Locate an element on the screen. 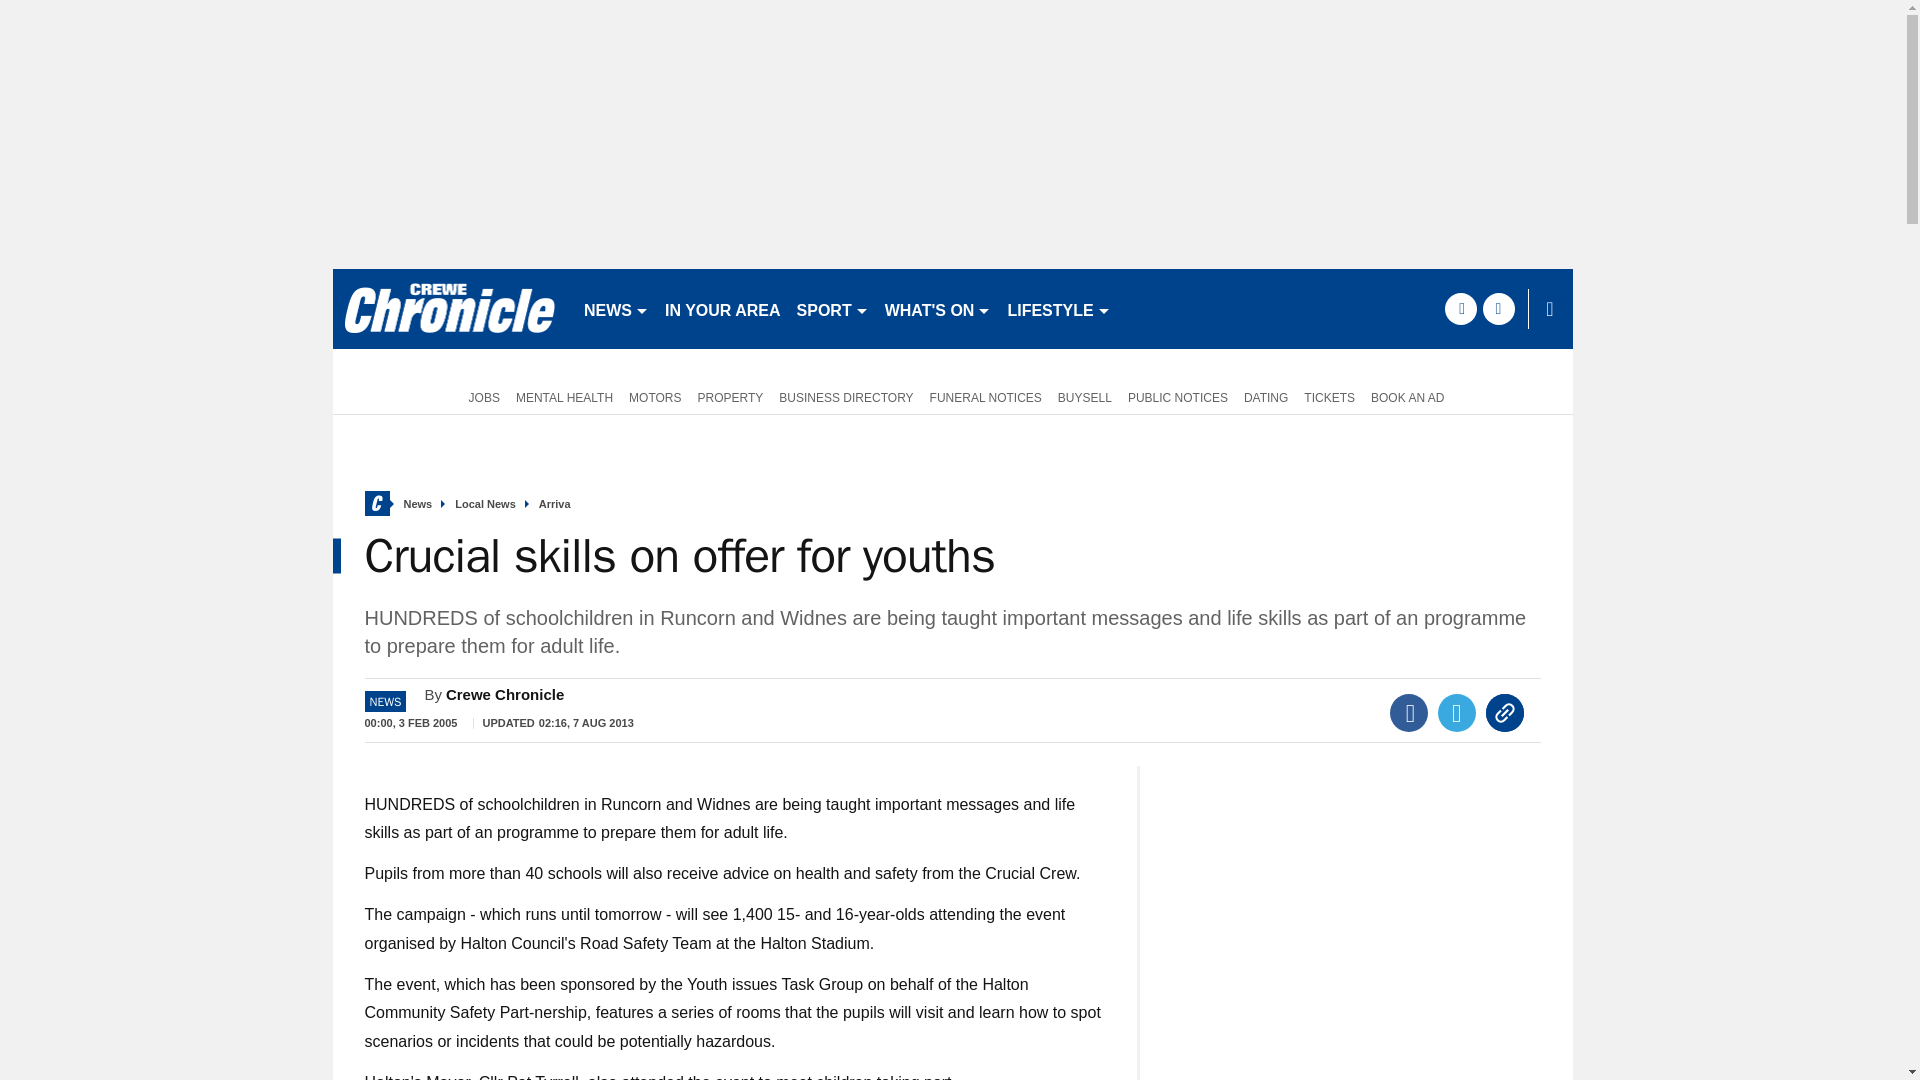  twitter is located at coordinates (1498, 308).